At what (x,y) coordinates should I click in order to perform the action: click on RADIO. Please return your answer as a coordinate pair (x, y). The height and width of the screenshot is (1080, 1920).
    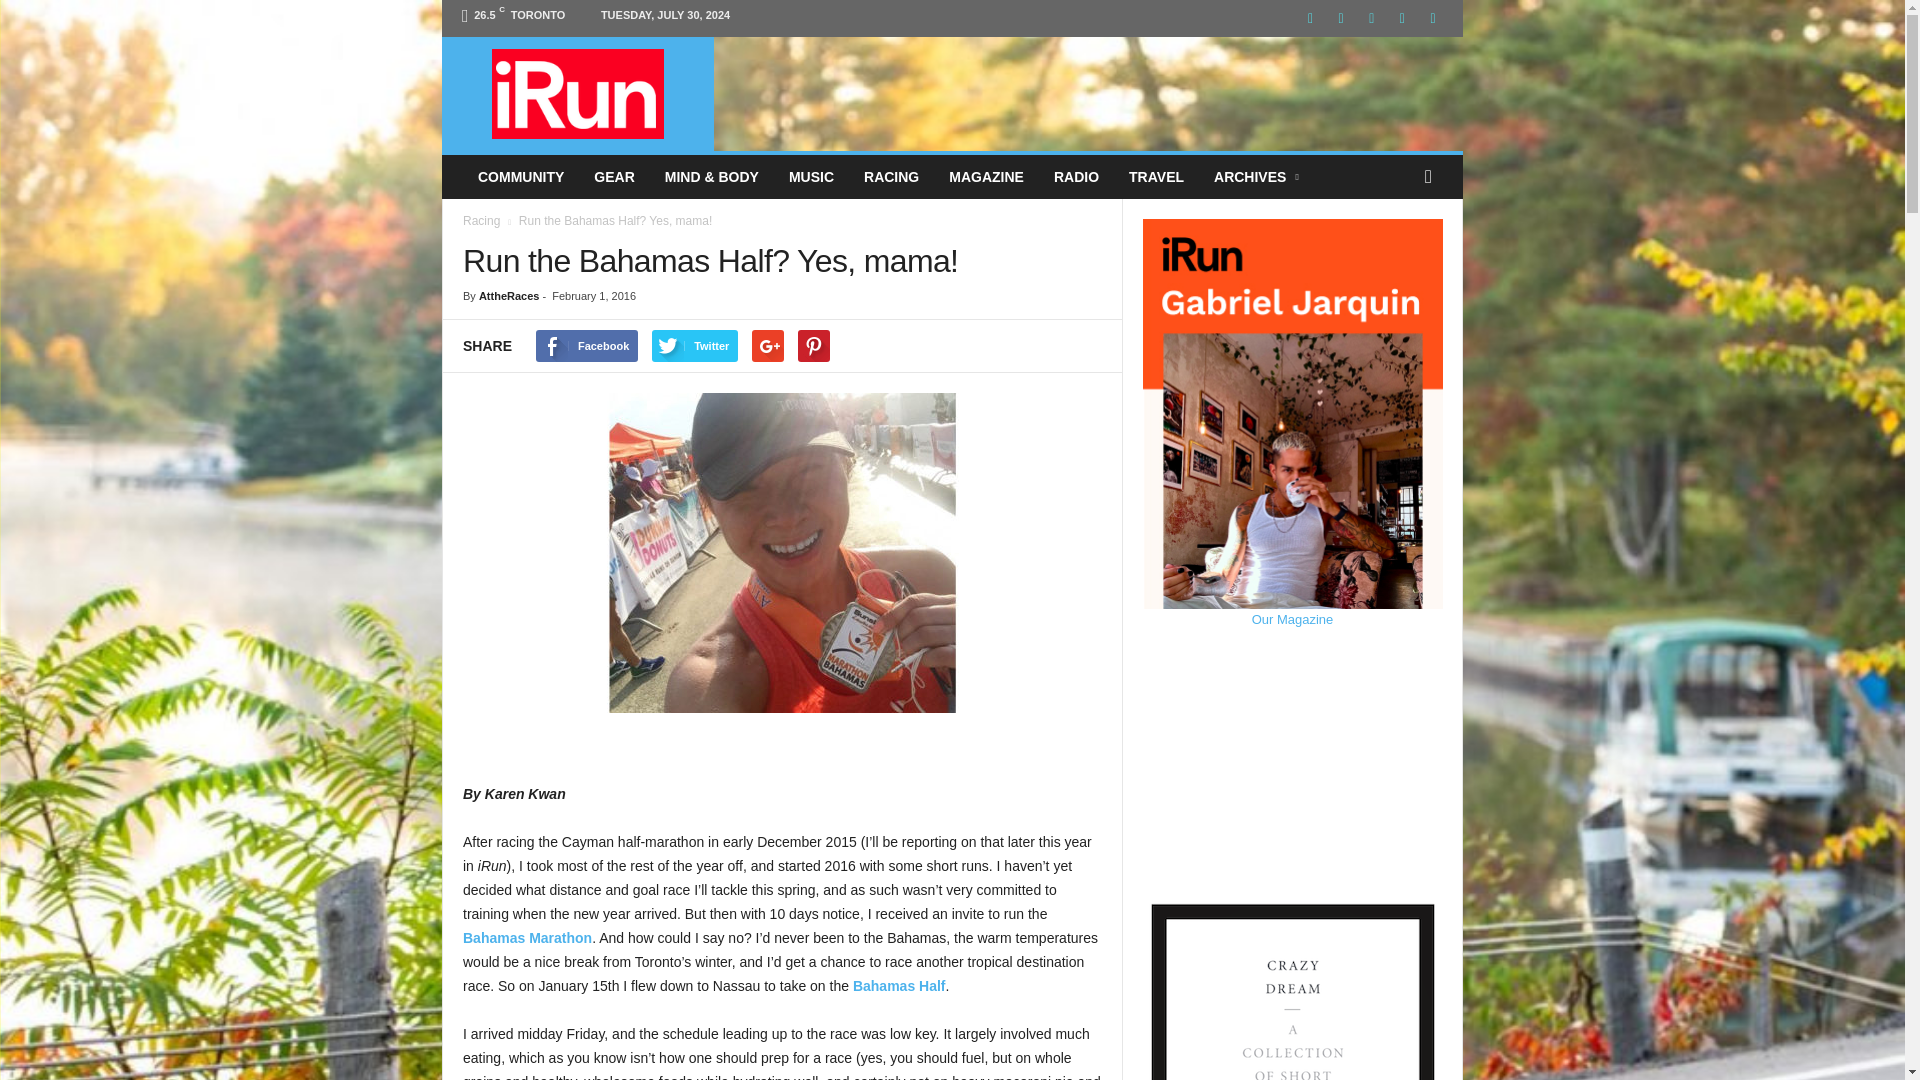
    Looking at the image, I should click on (1076, 176).